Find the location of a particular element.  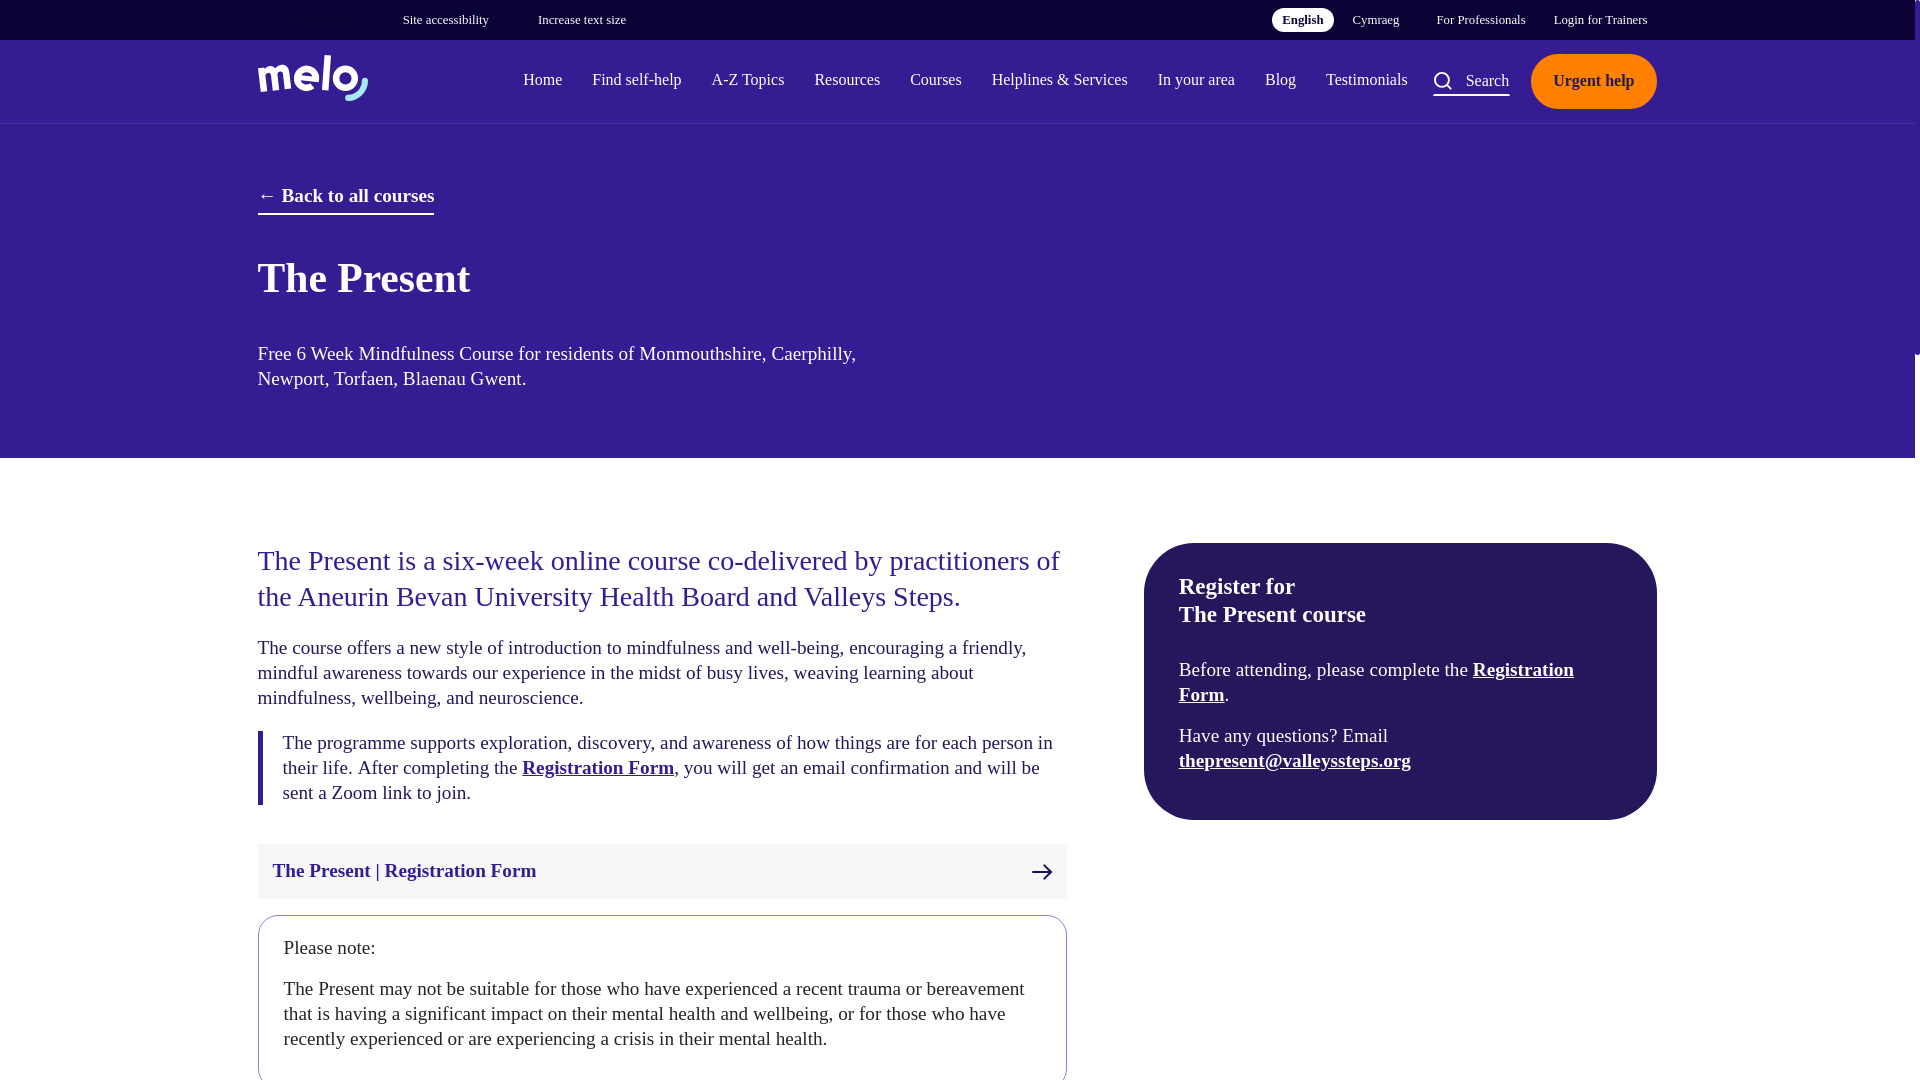

Testimonials is located at coordinates (1366, 81).